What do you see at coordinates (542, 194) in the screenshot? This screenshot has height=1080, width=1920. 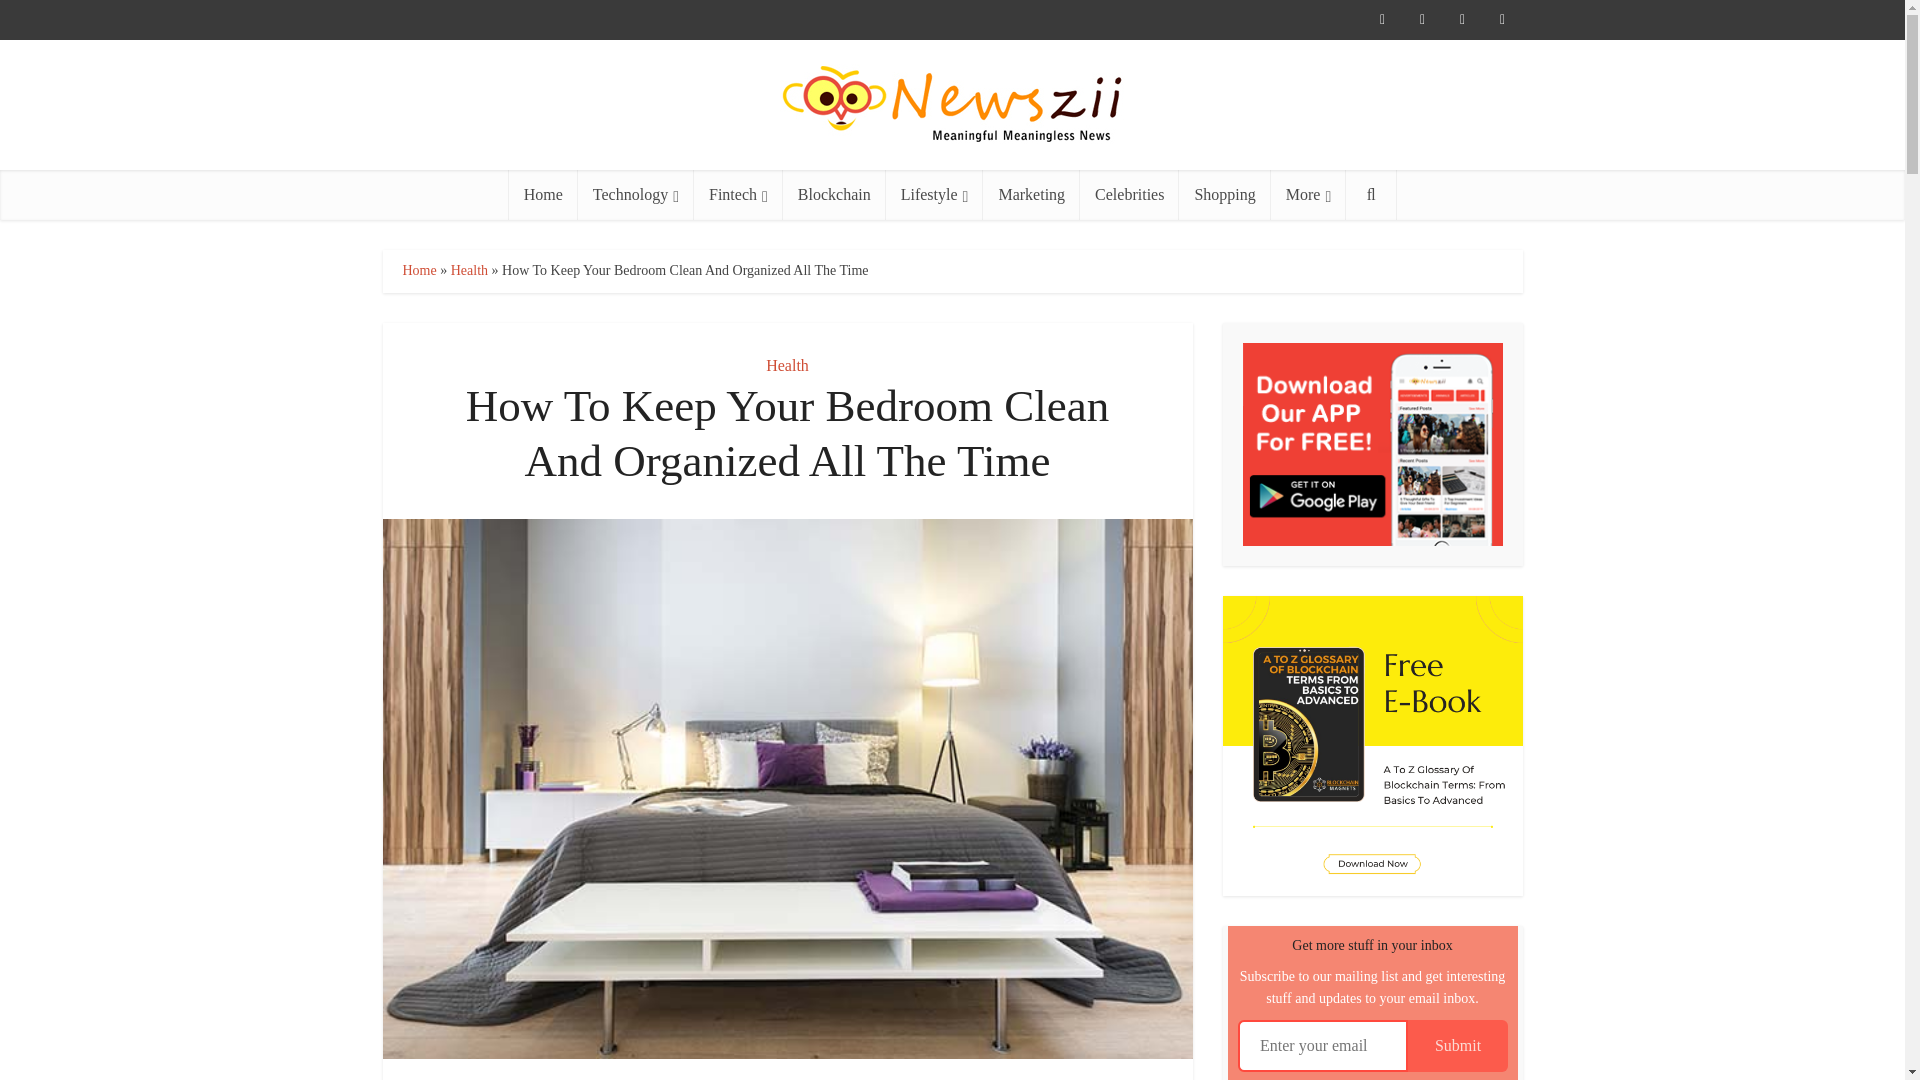 I see `Home` at bounding box center [542, 194].